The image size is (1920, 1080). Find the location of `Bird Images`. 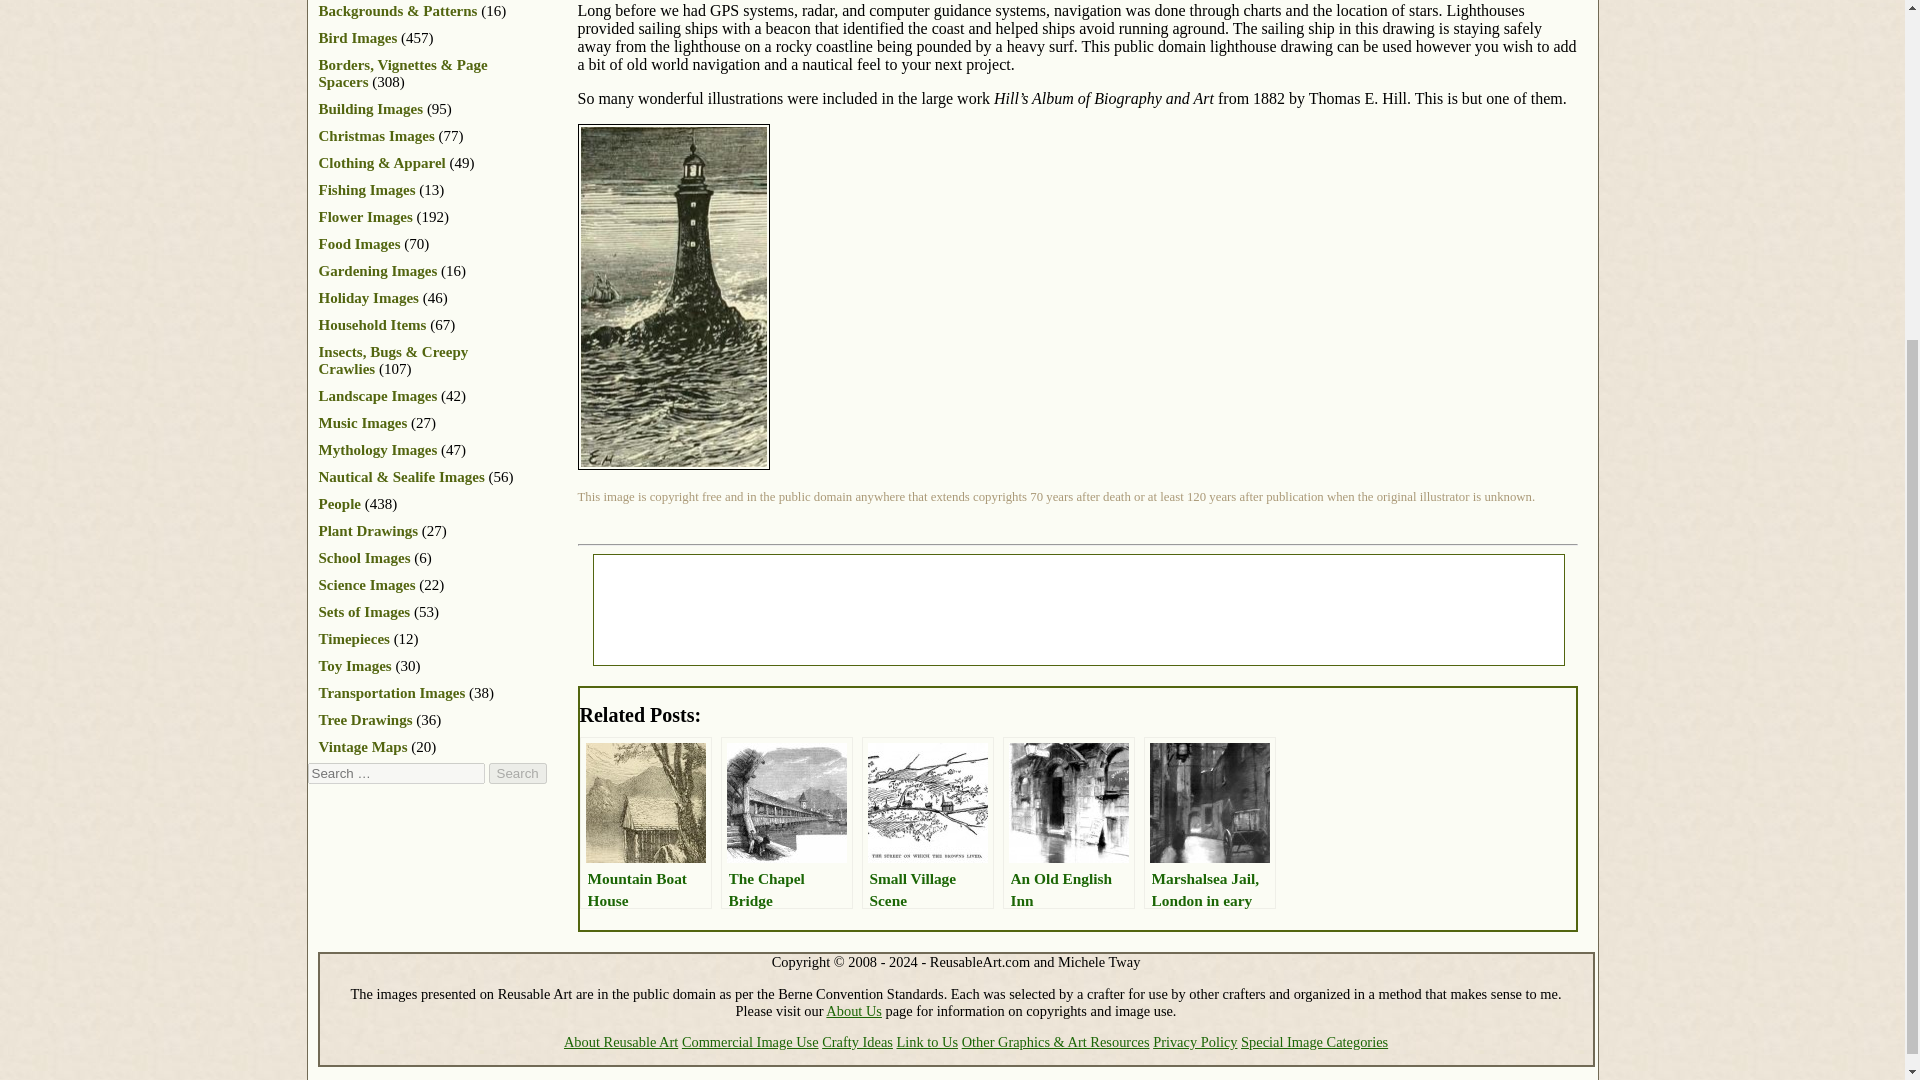

Bird Images is located at coordinates (358, 38).